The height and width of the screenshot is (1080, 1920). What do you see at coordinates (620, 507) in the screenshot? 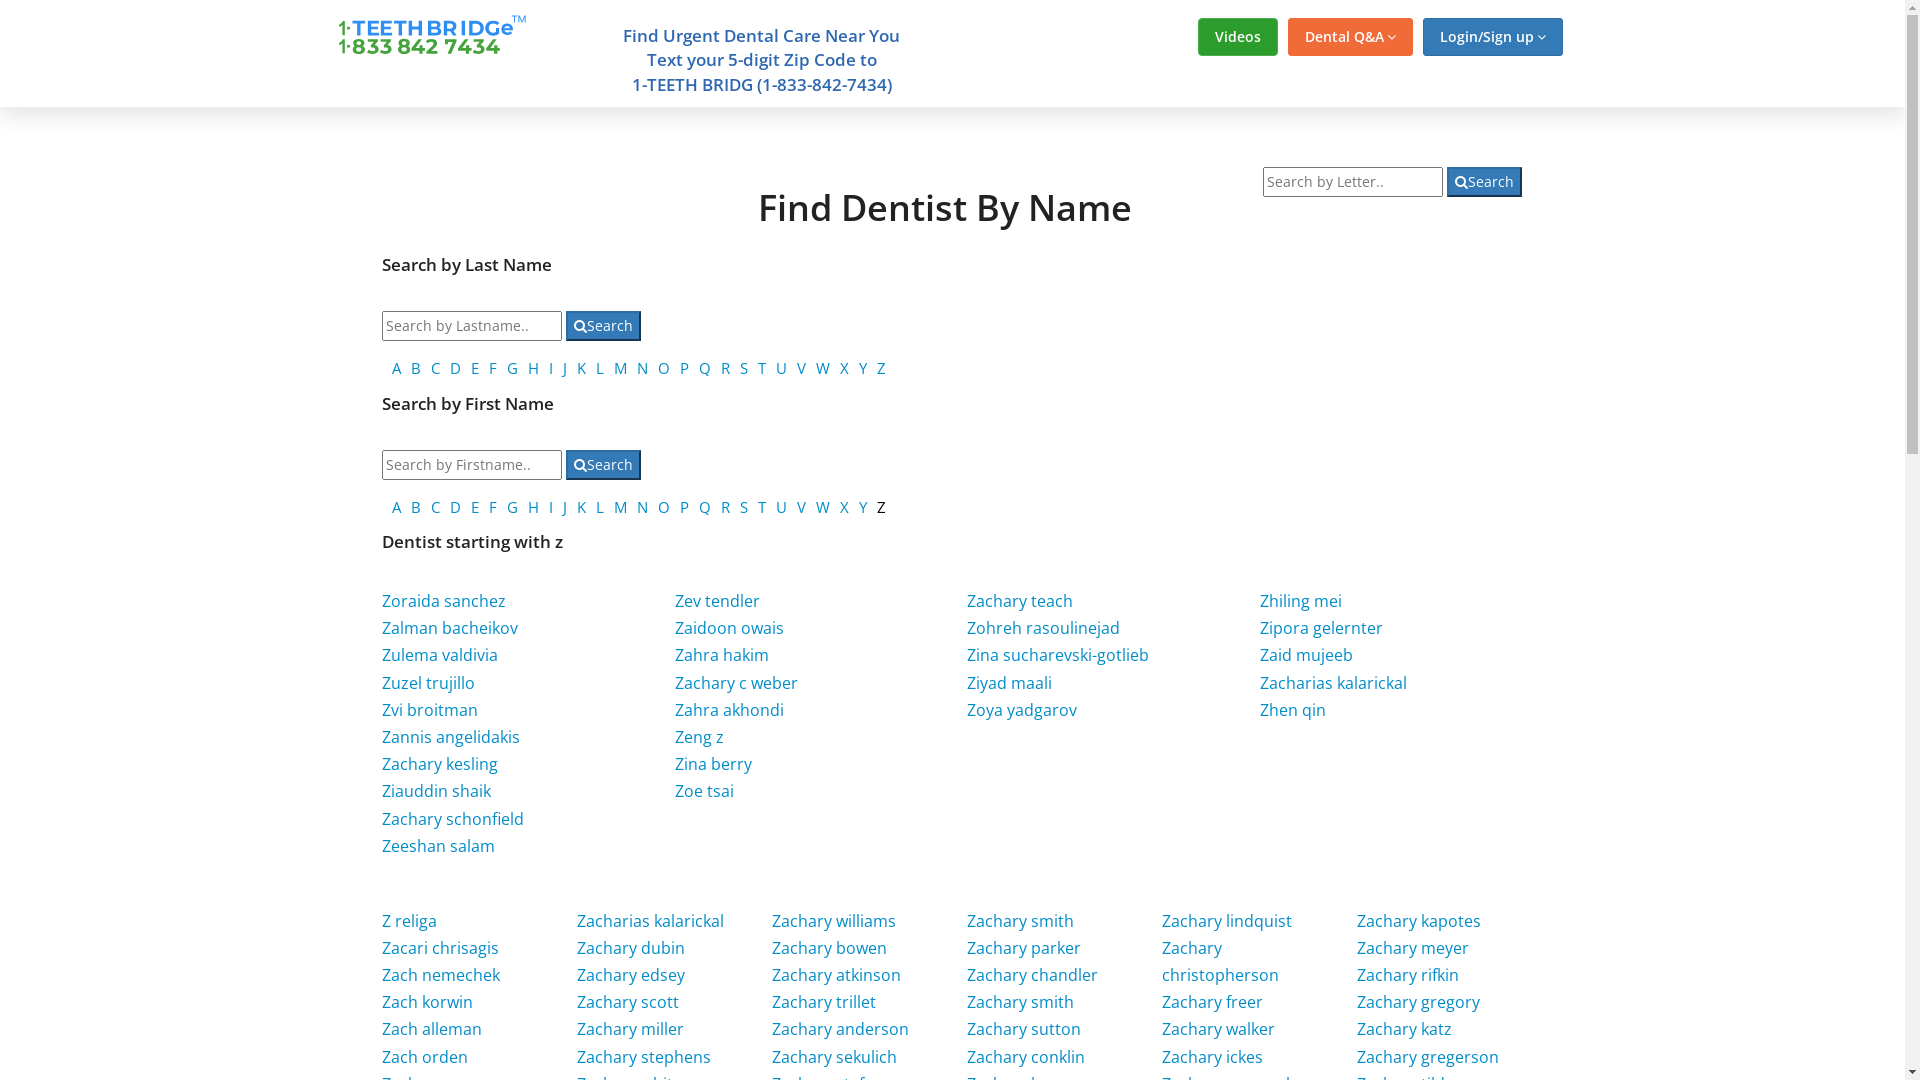
I see `M` at bounding box center [620, 507].